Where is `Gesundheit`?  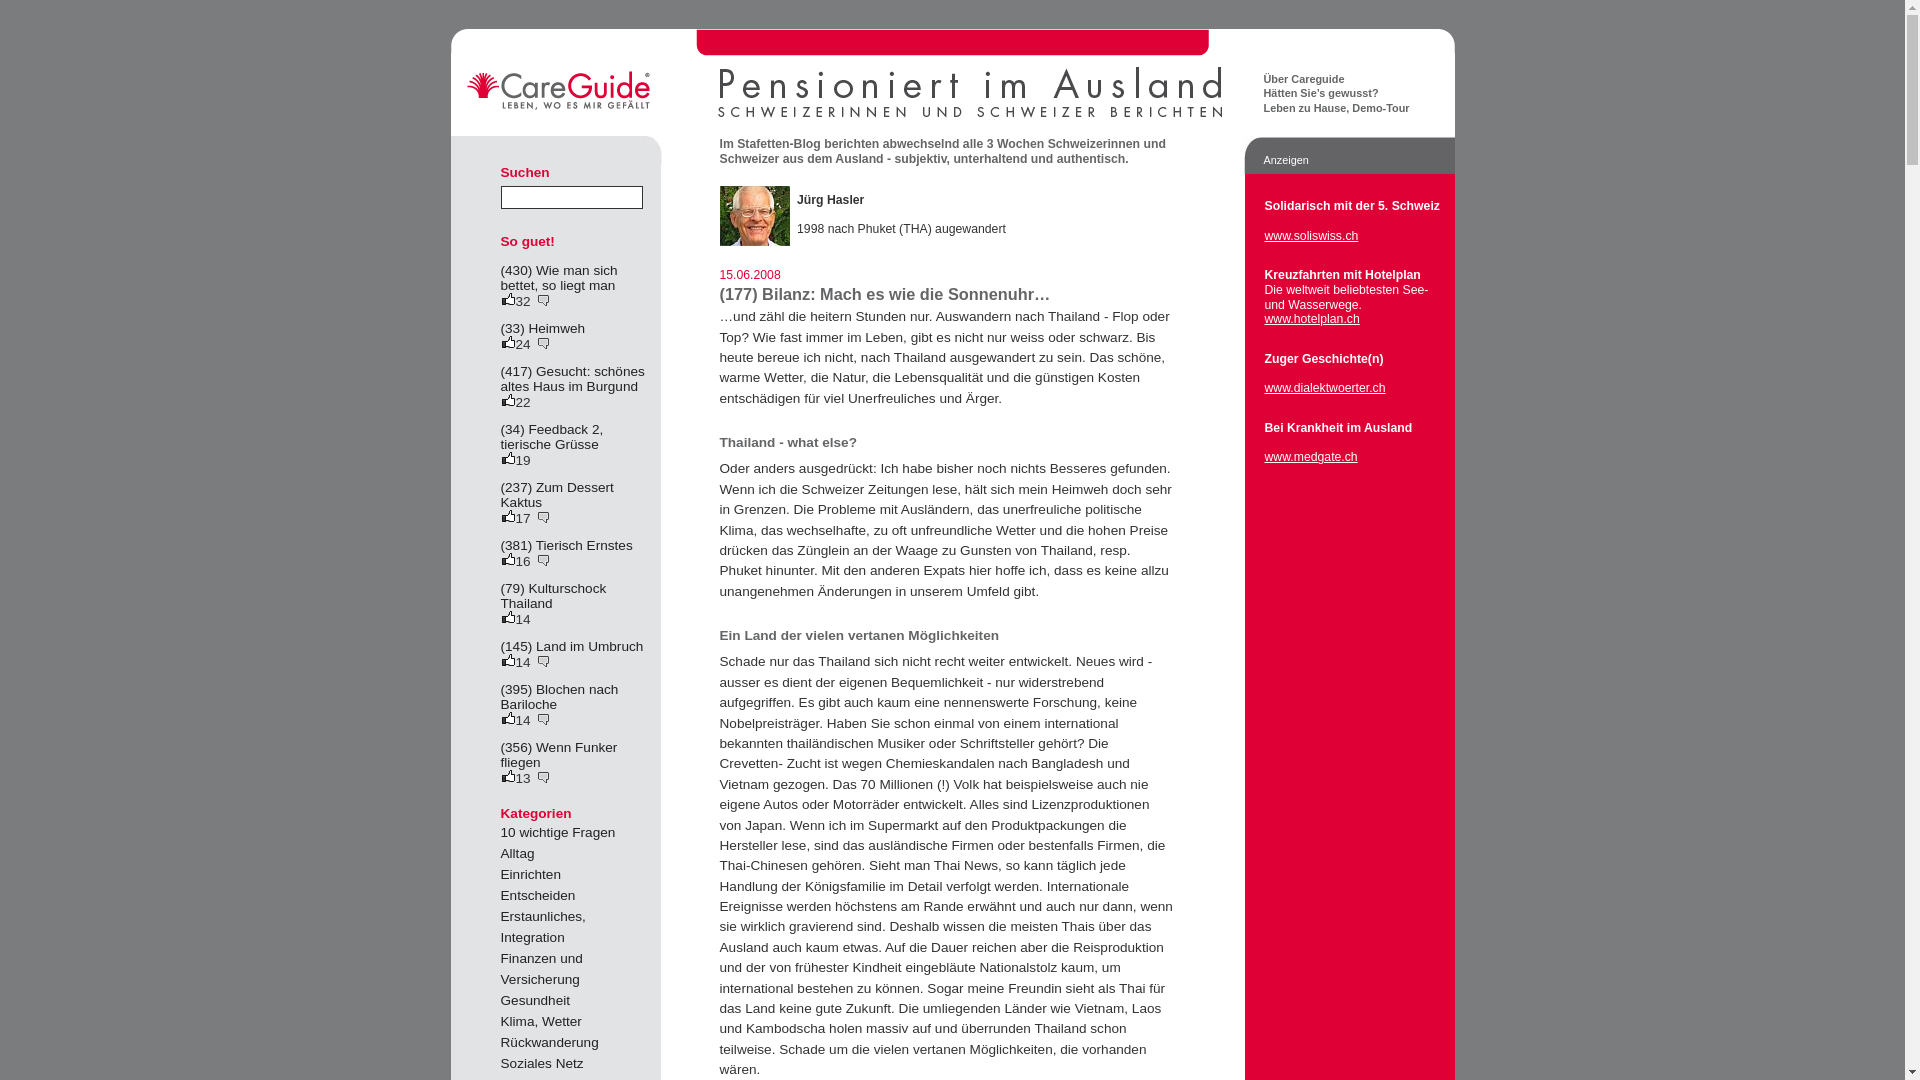
Gesundheit is located at coordinates (535, 1000).